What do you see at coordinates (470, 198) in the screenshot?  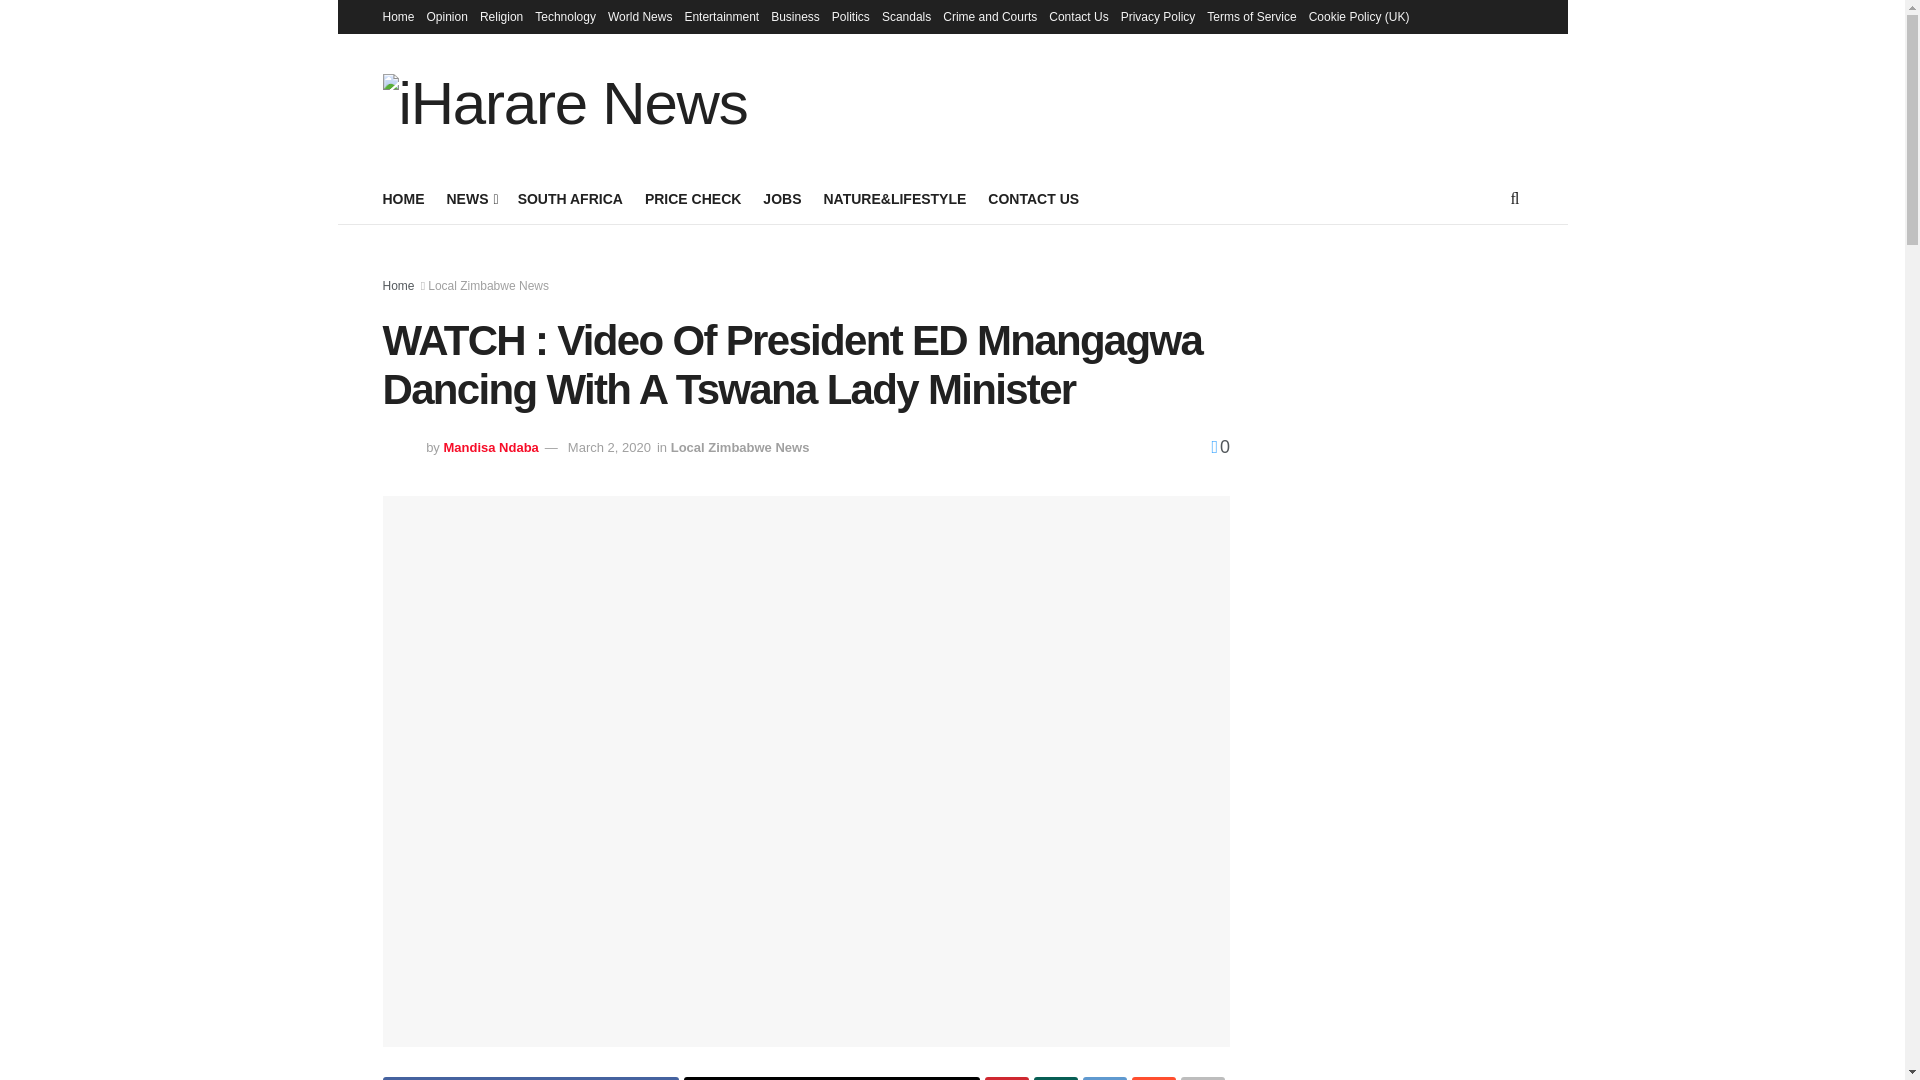 I see `NEWS` at bounding box center [470, 198].